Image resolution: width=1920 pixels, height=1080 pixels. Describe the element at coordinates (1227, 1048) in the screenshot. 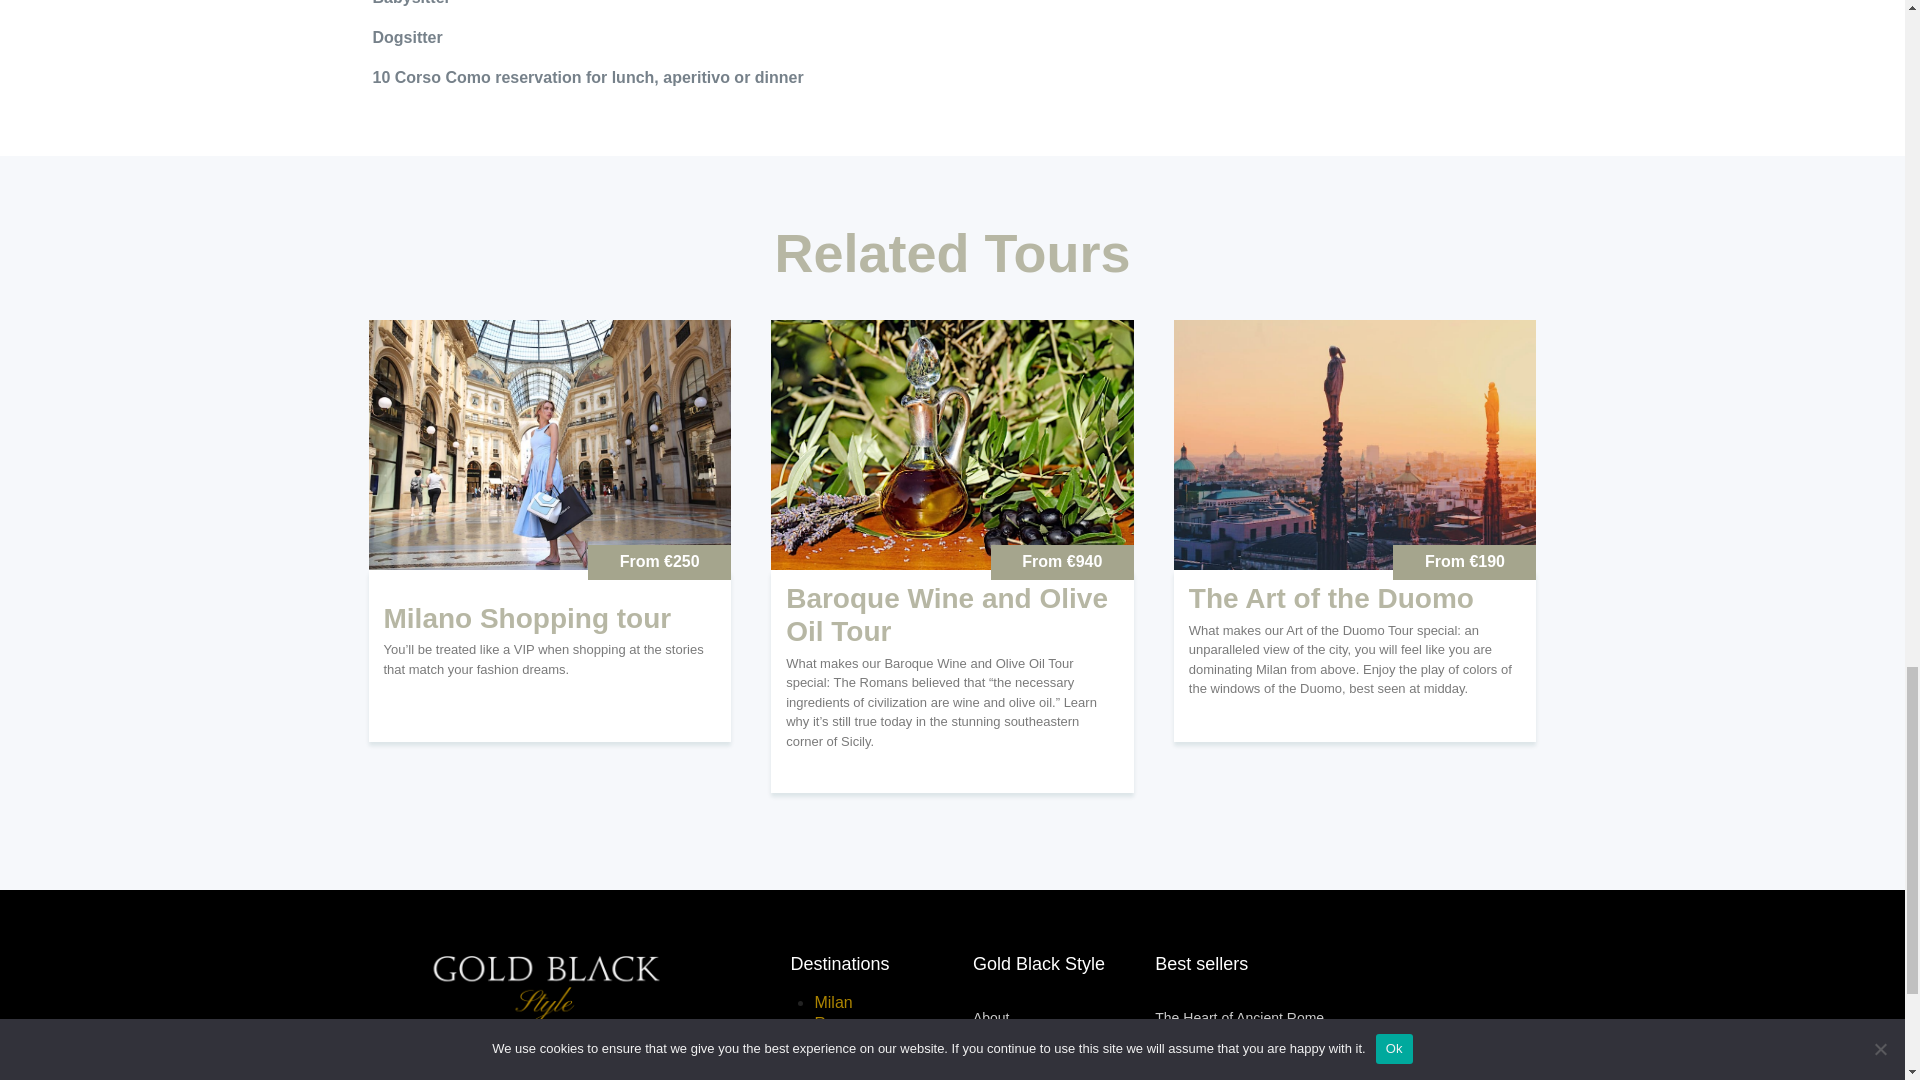

I see `Milano Past and Future` at that location.